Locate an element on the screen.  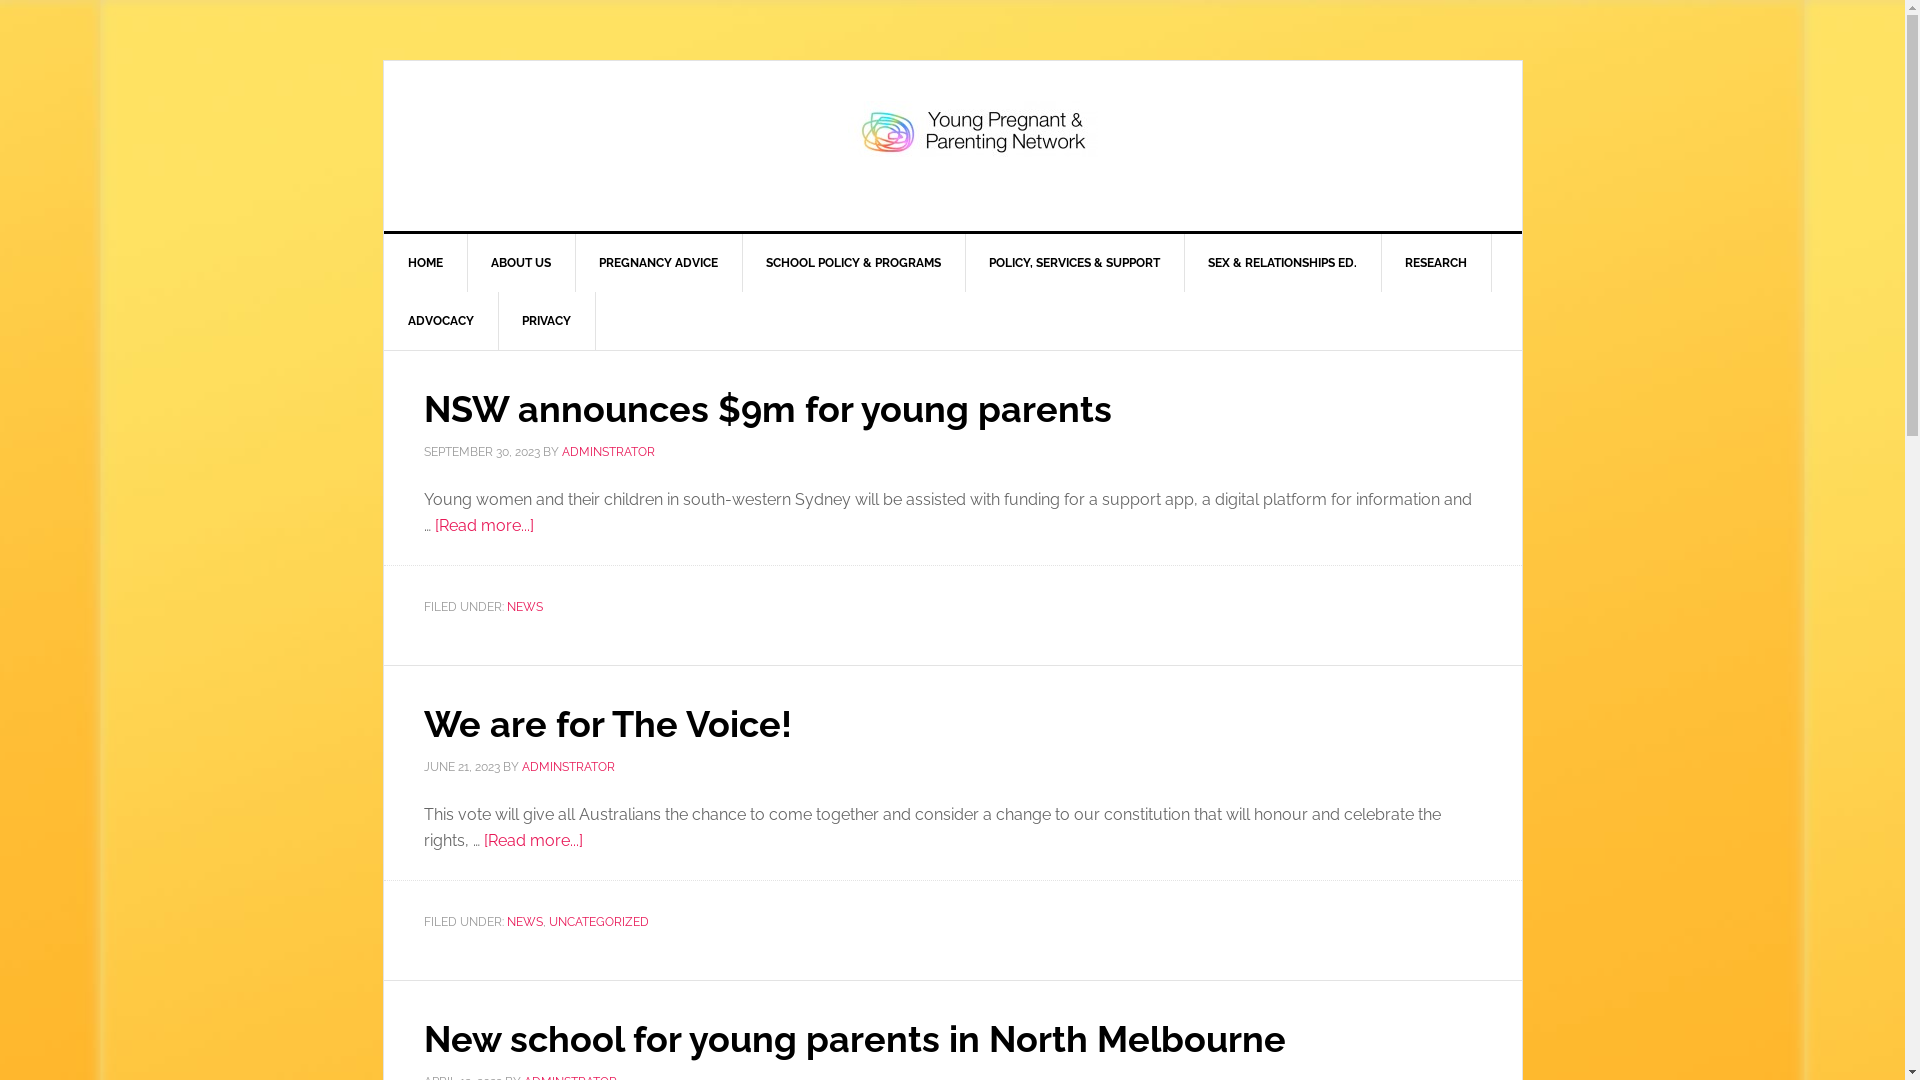
RESEARCH is located at coordinates (1436, 263).